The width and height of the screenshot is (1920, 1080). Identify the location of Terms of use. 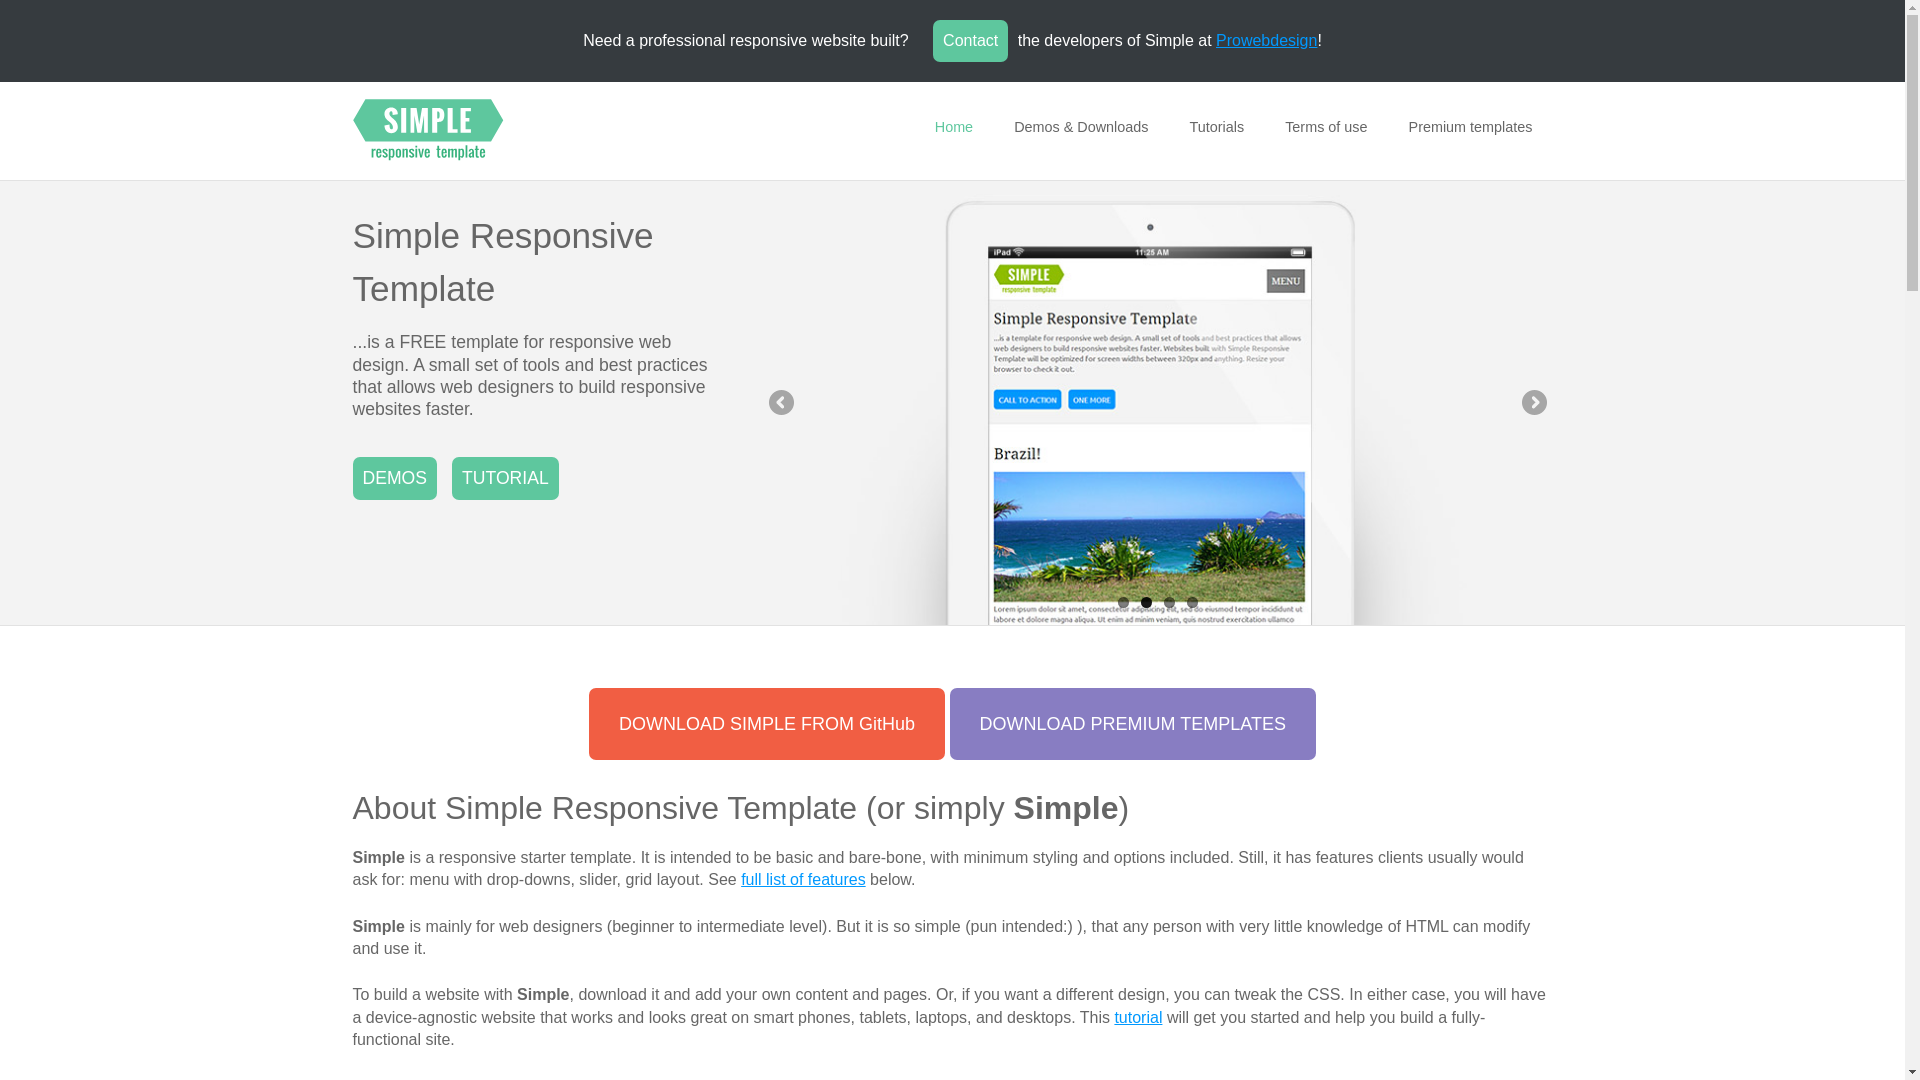
(1326, 126).